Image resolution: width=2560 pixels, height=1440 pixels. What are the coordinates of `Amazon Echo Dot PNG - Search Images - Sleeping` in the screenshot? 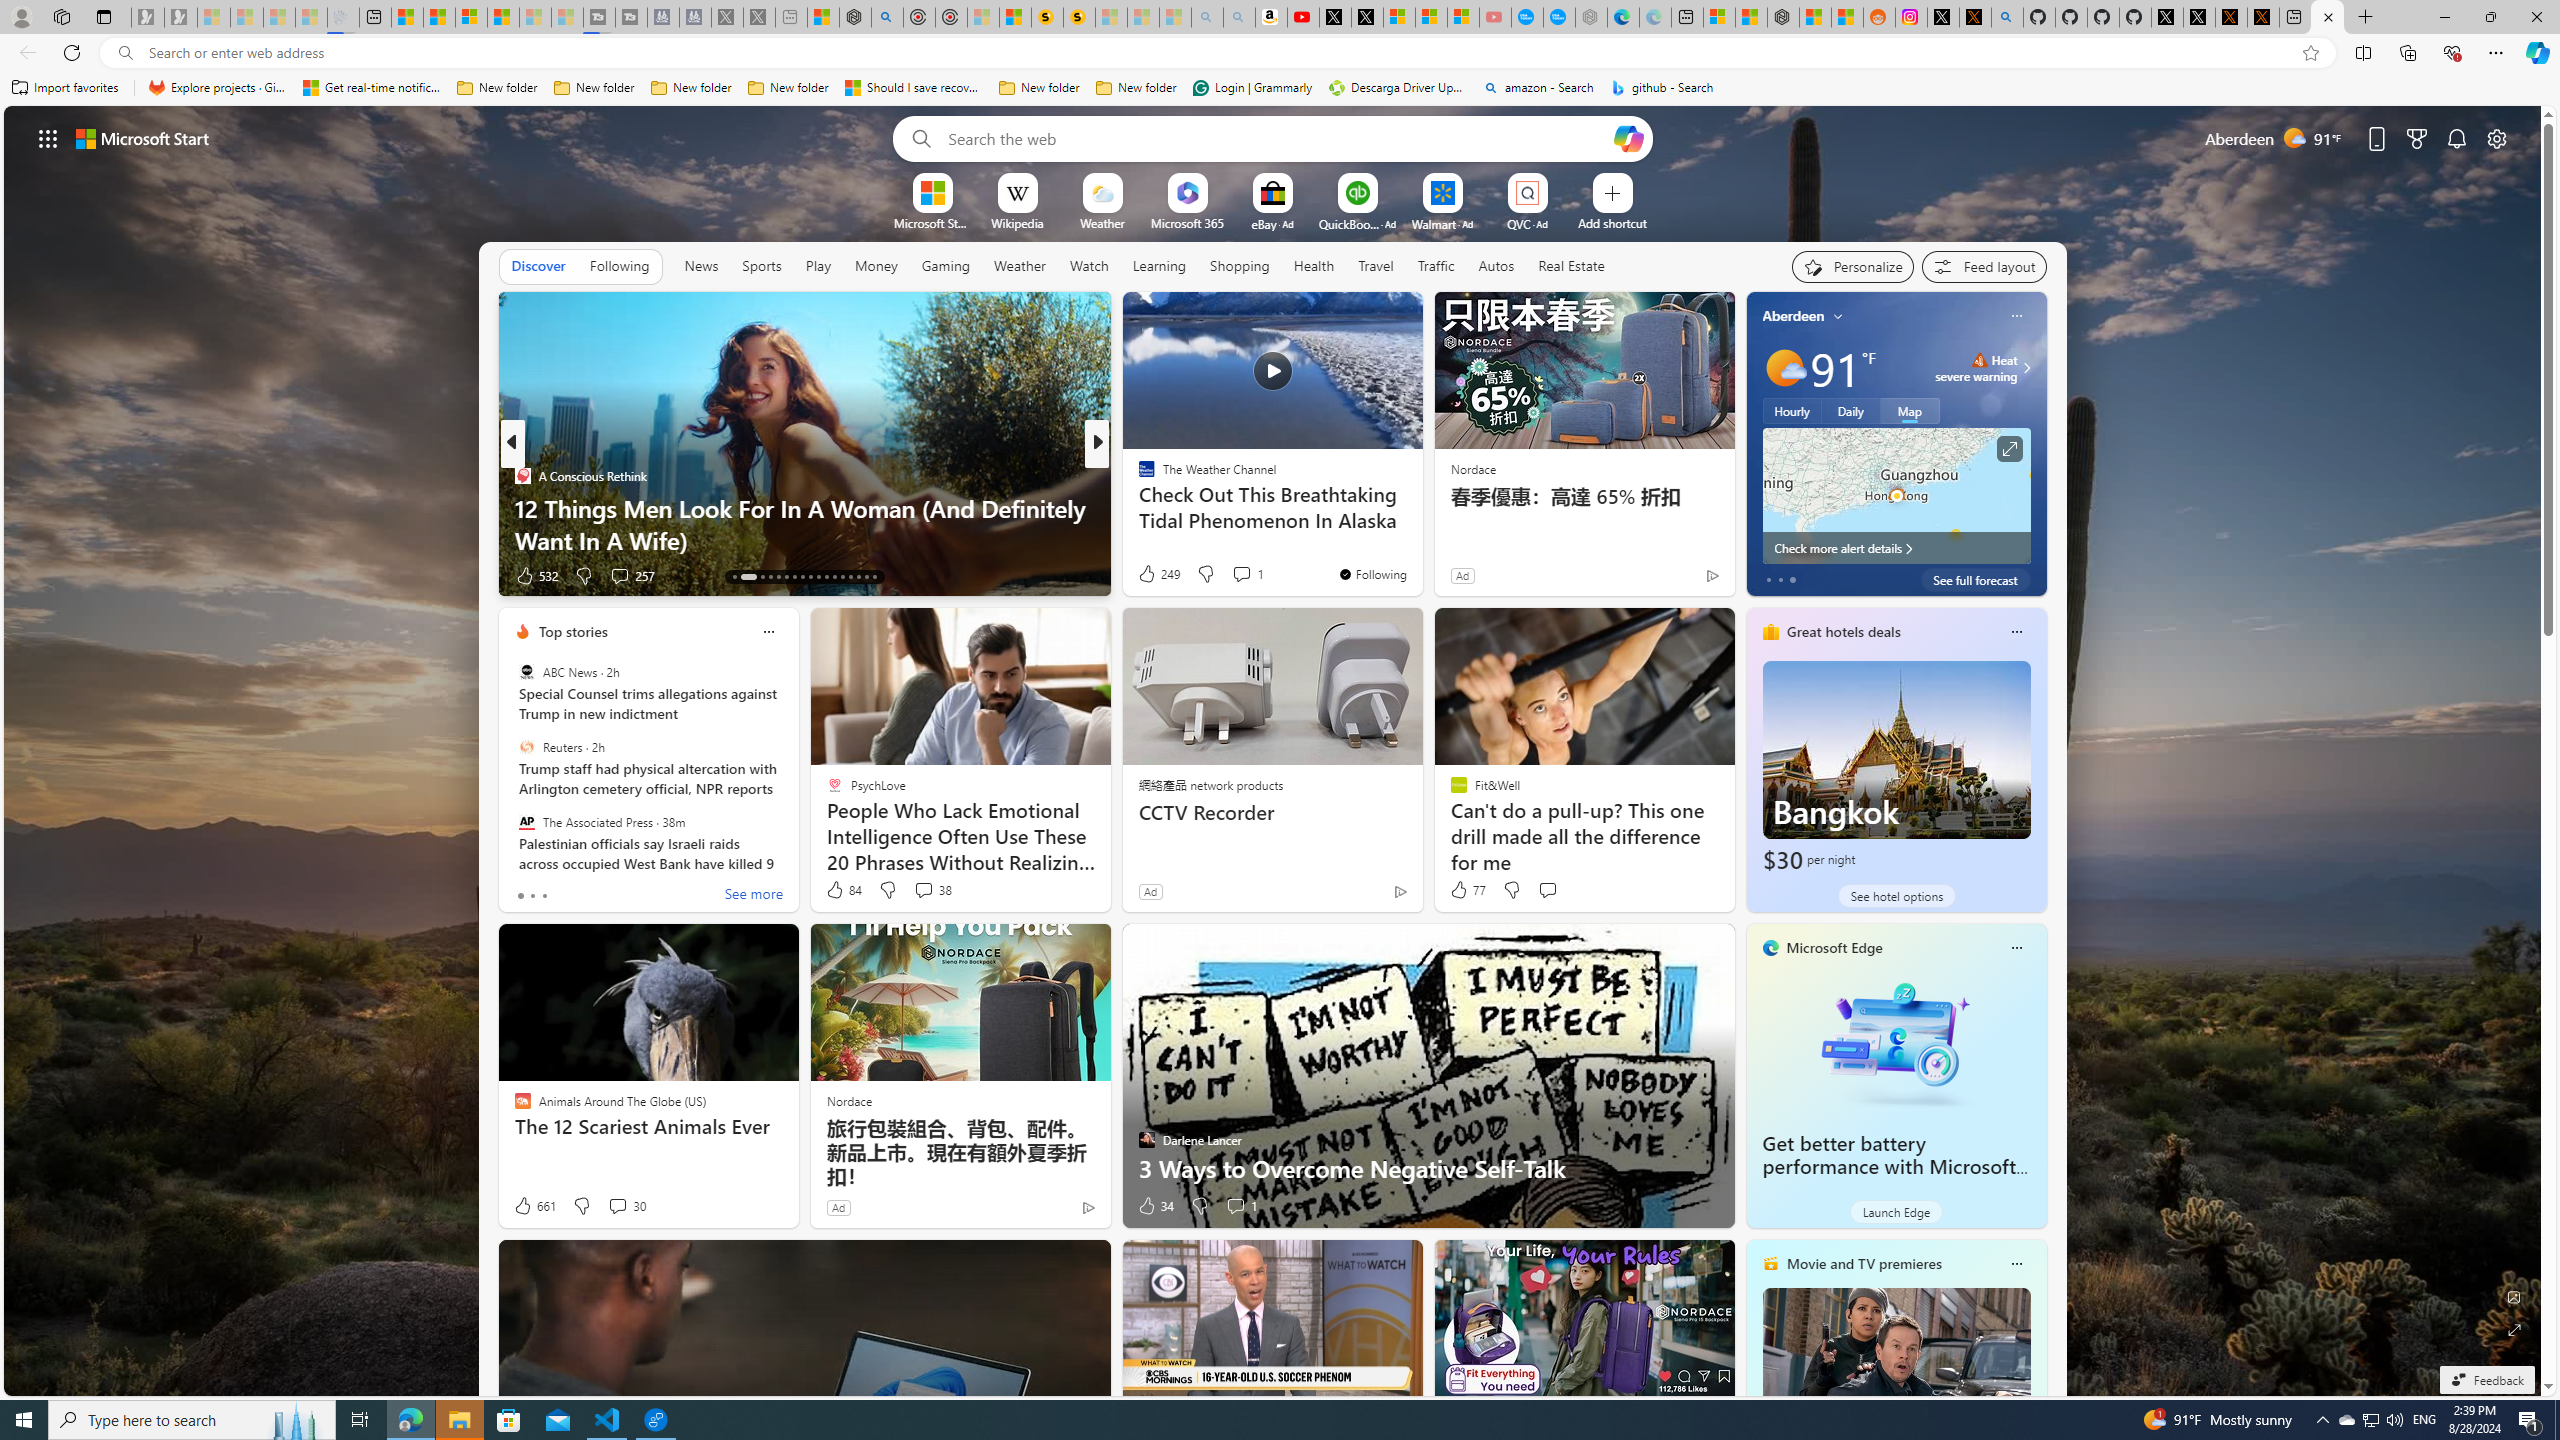 It's located at (1240, 17).